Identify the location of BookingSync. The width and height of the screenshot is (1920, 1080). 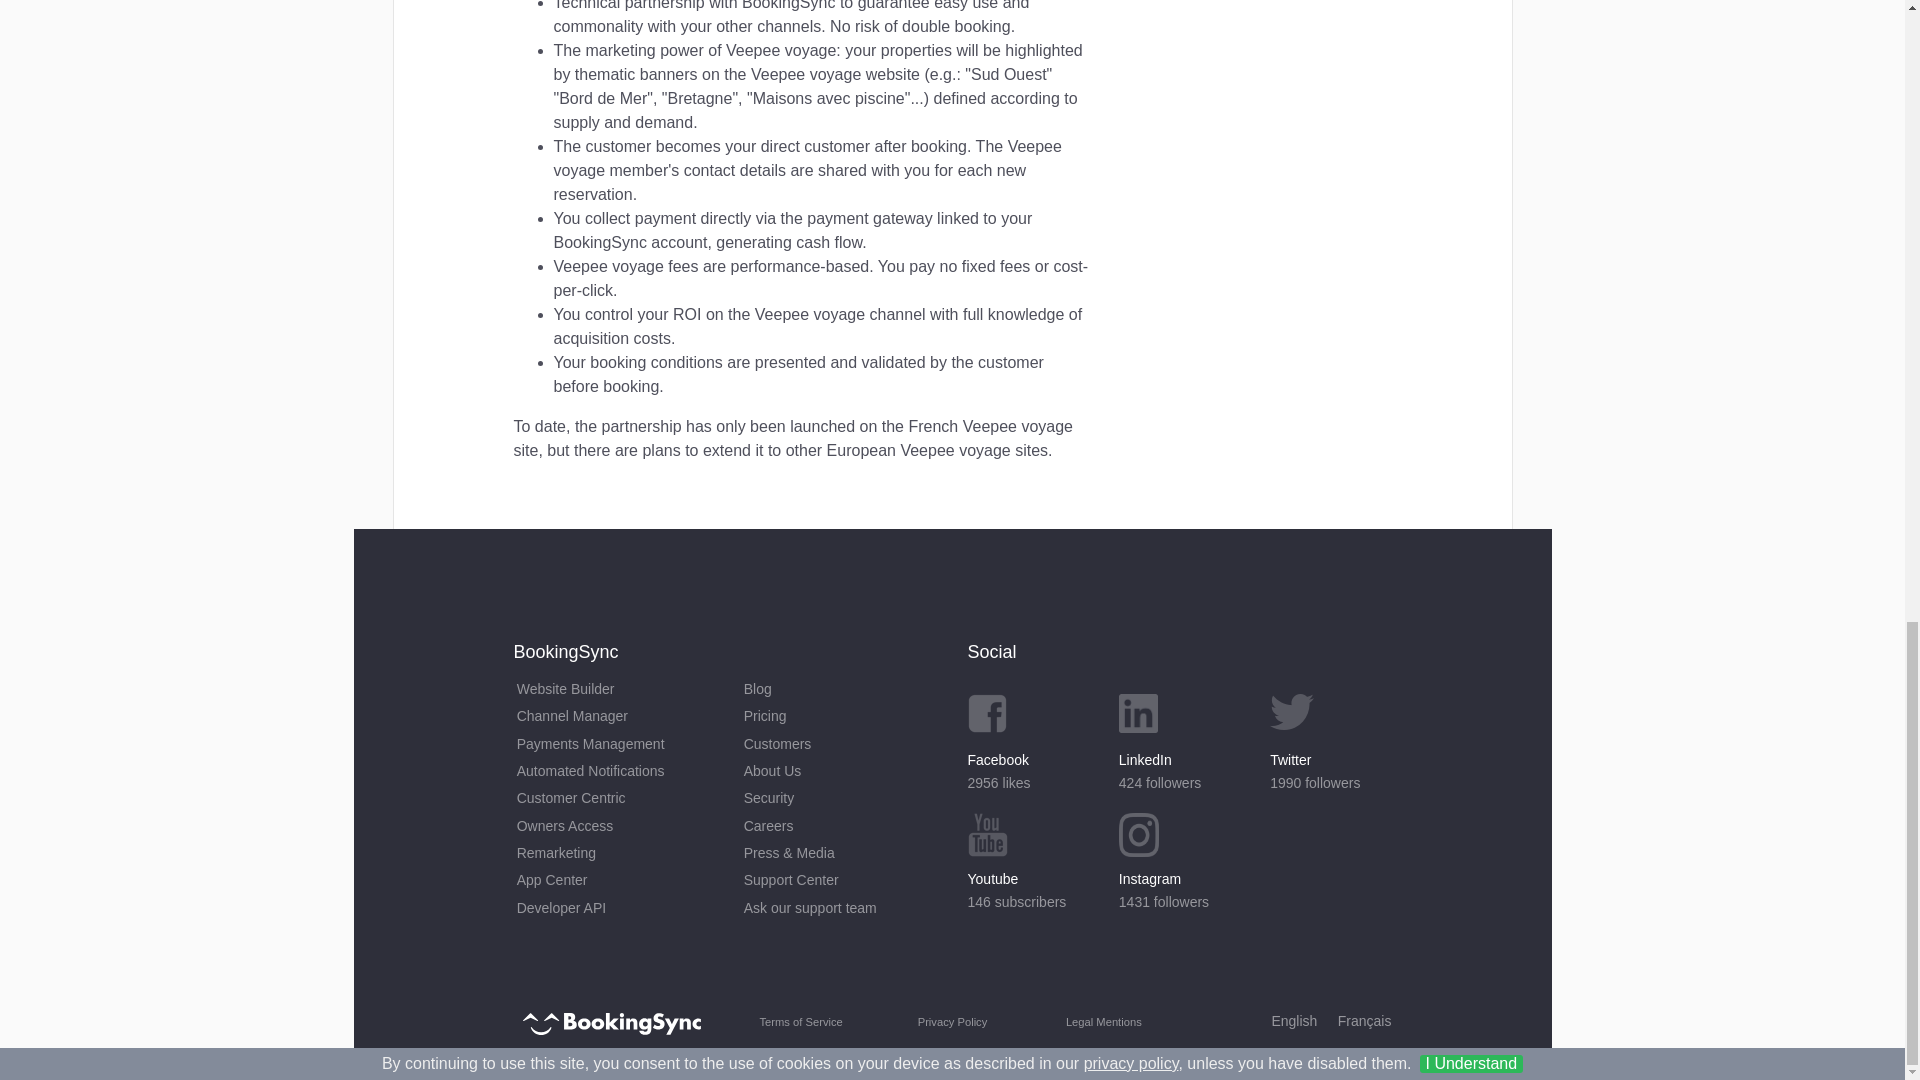
(838, 798).